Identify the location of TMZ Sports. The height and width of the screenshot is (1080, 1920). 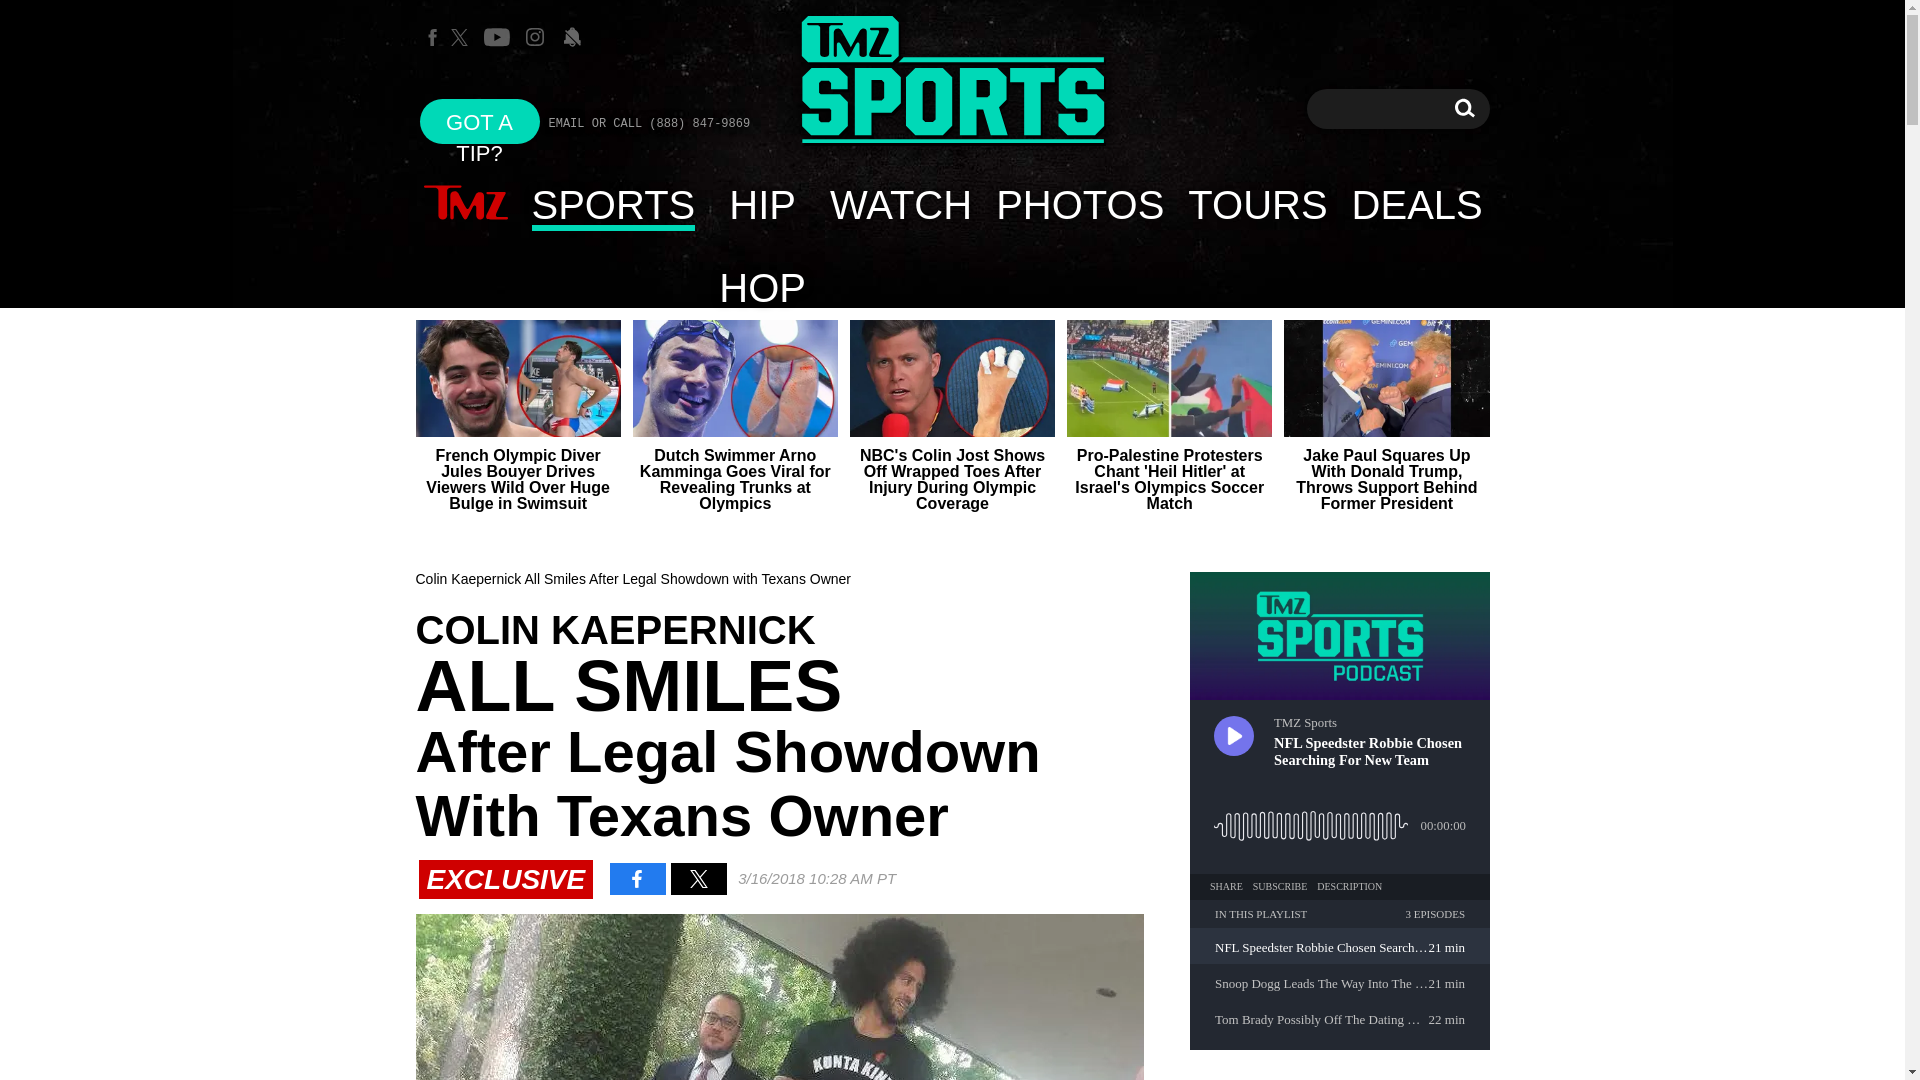
(952, 82).